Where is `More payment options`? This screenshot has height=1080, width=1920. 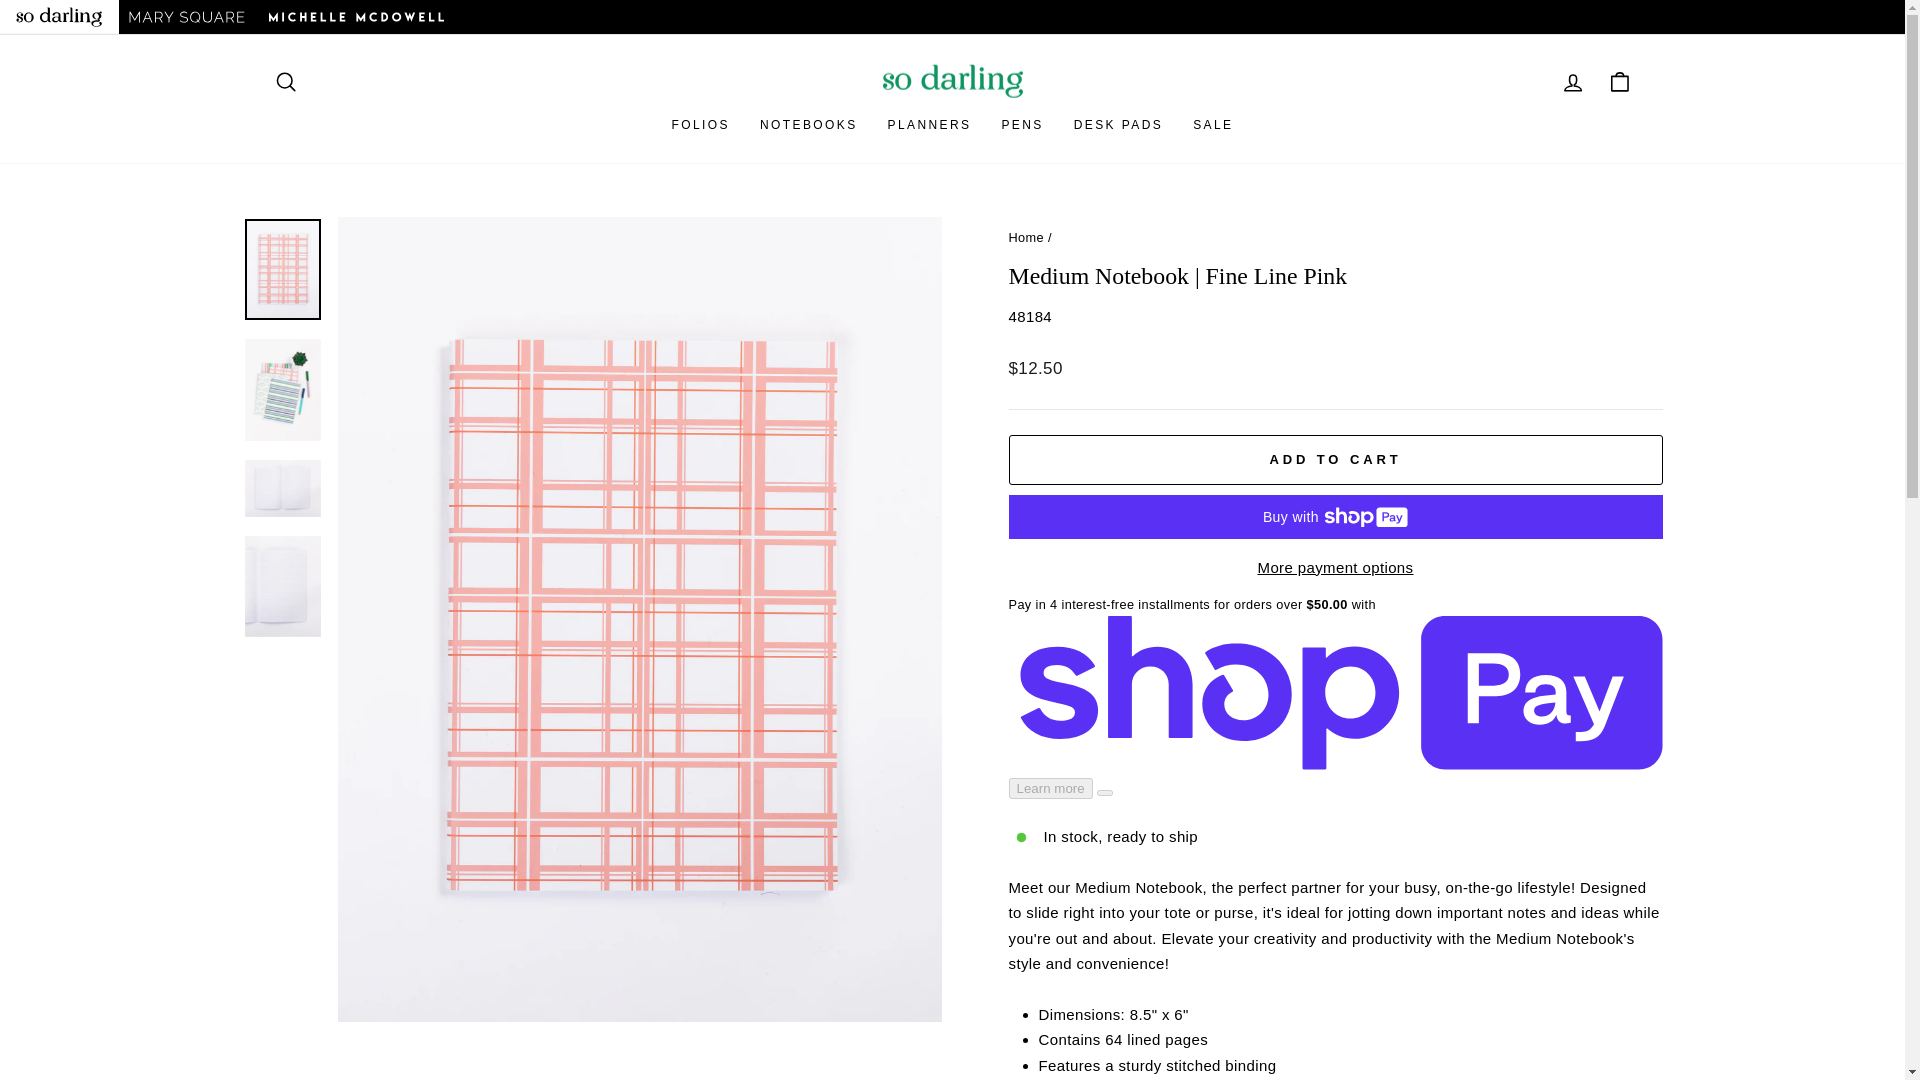
More payment options is located at coordinates (1026, 238).